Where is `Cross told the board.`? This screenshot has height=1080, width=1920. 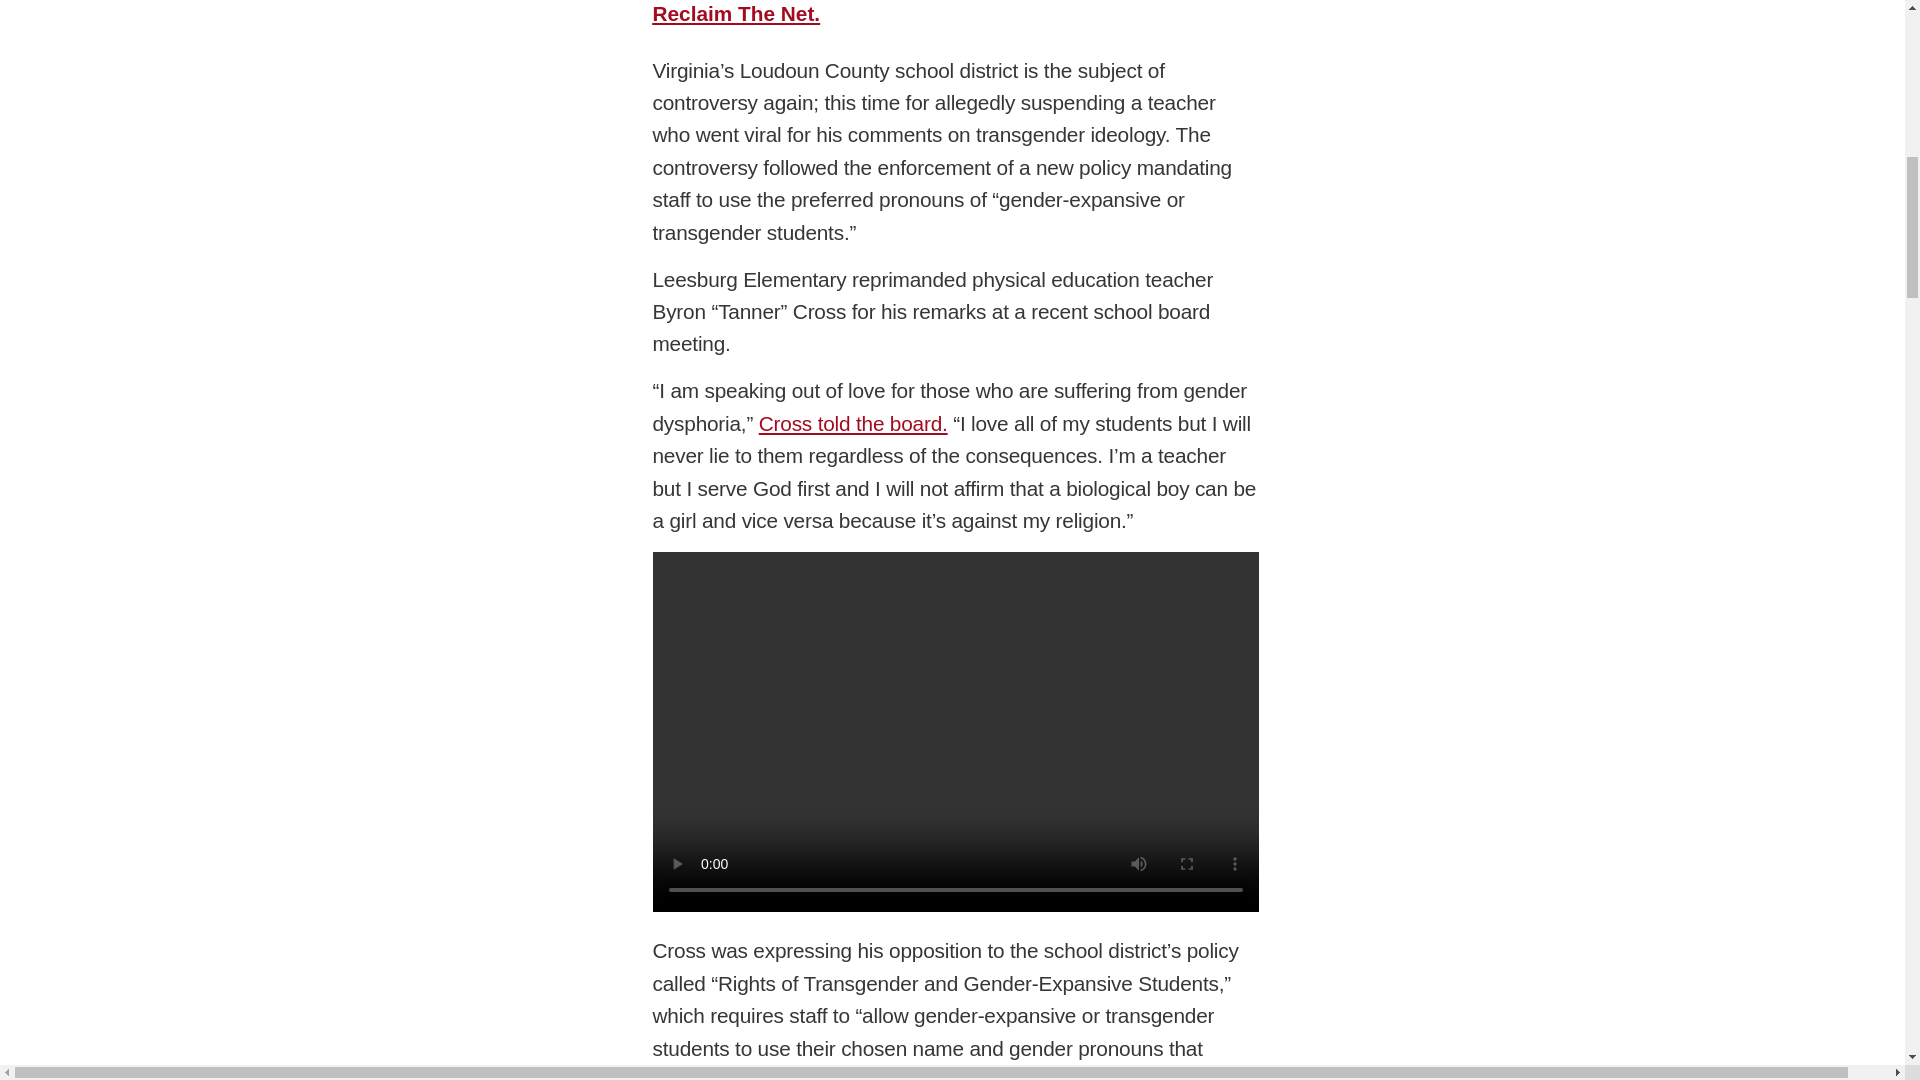 Cross told the board. is located at coordinates (853, 423).